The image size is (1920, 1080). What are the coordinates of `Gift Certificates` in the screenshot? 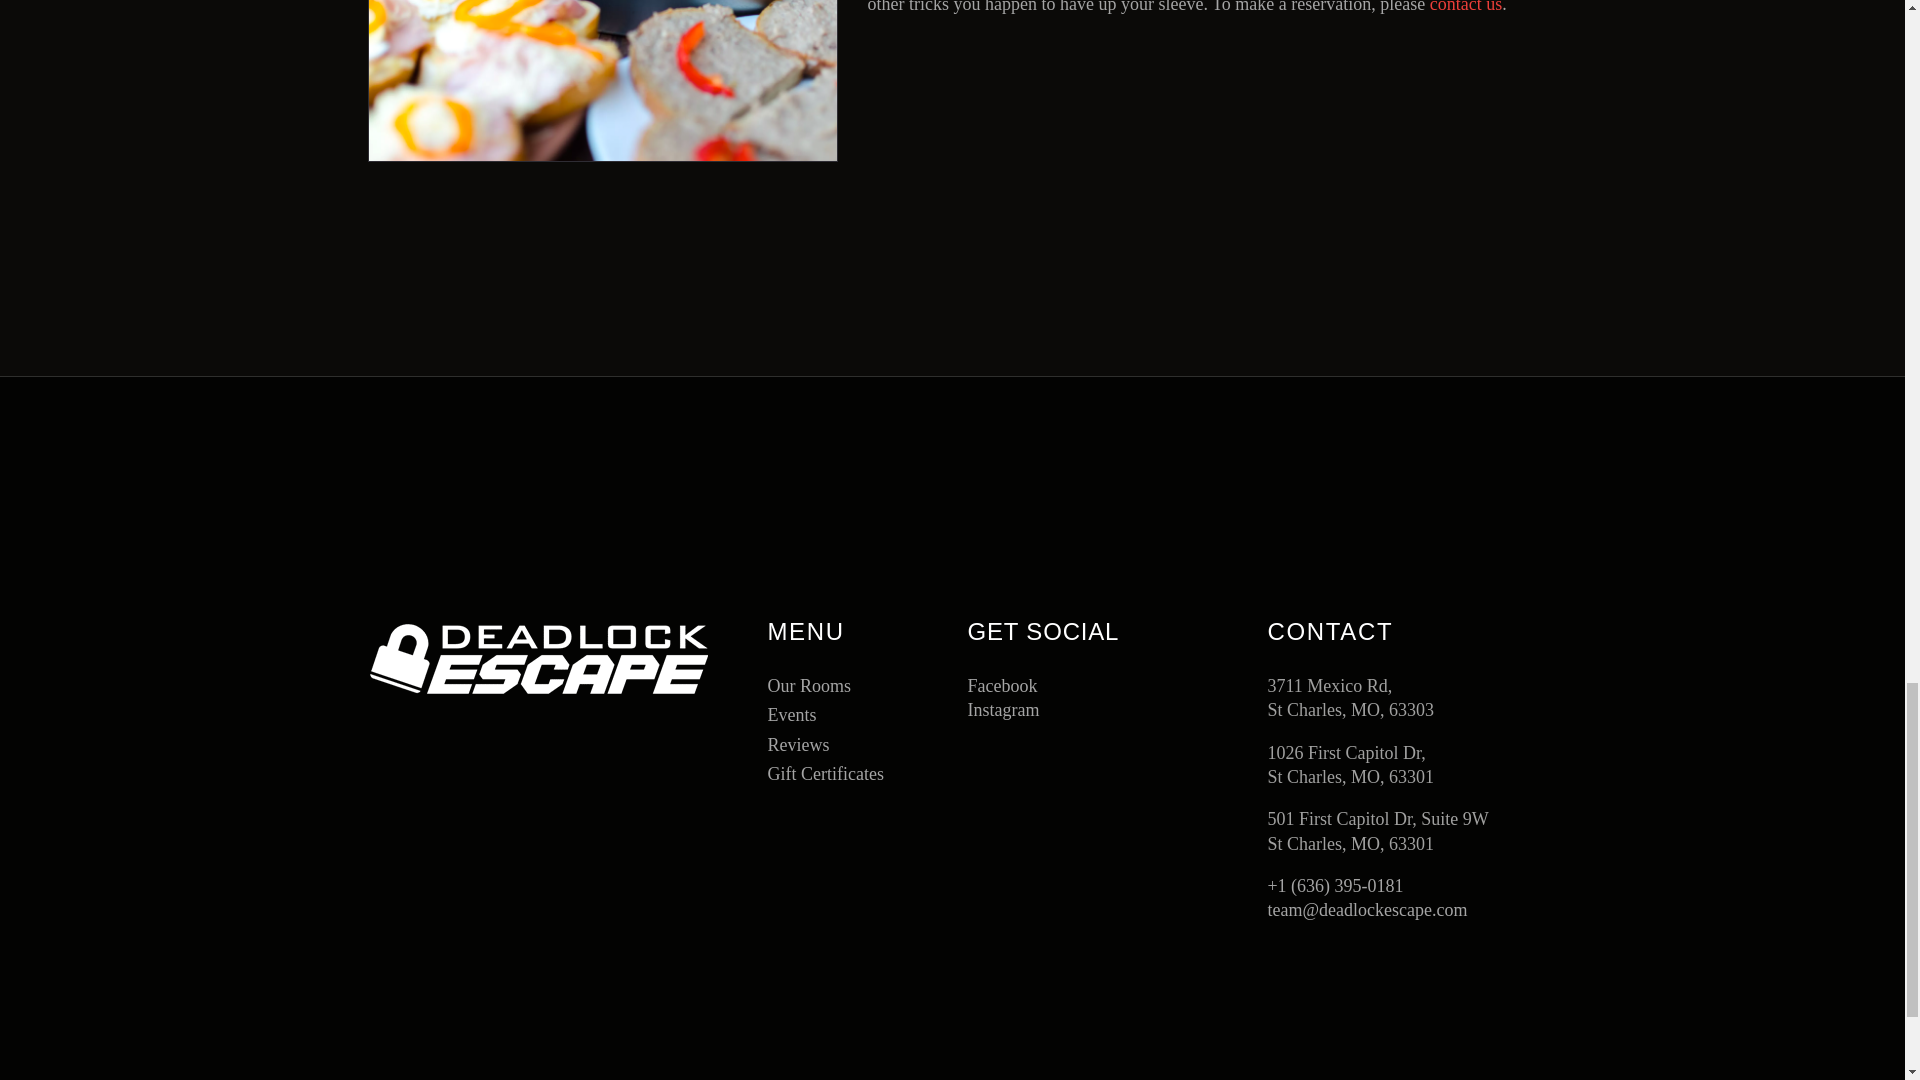 It's located at (824, 774).